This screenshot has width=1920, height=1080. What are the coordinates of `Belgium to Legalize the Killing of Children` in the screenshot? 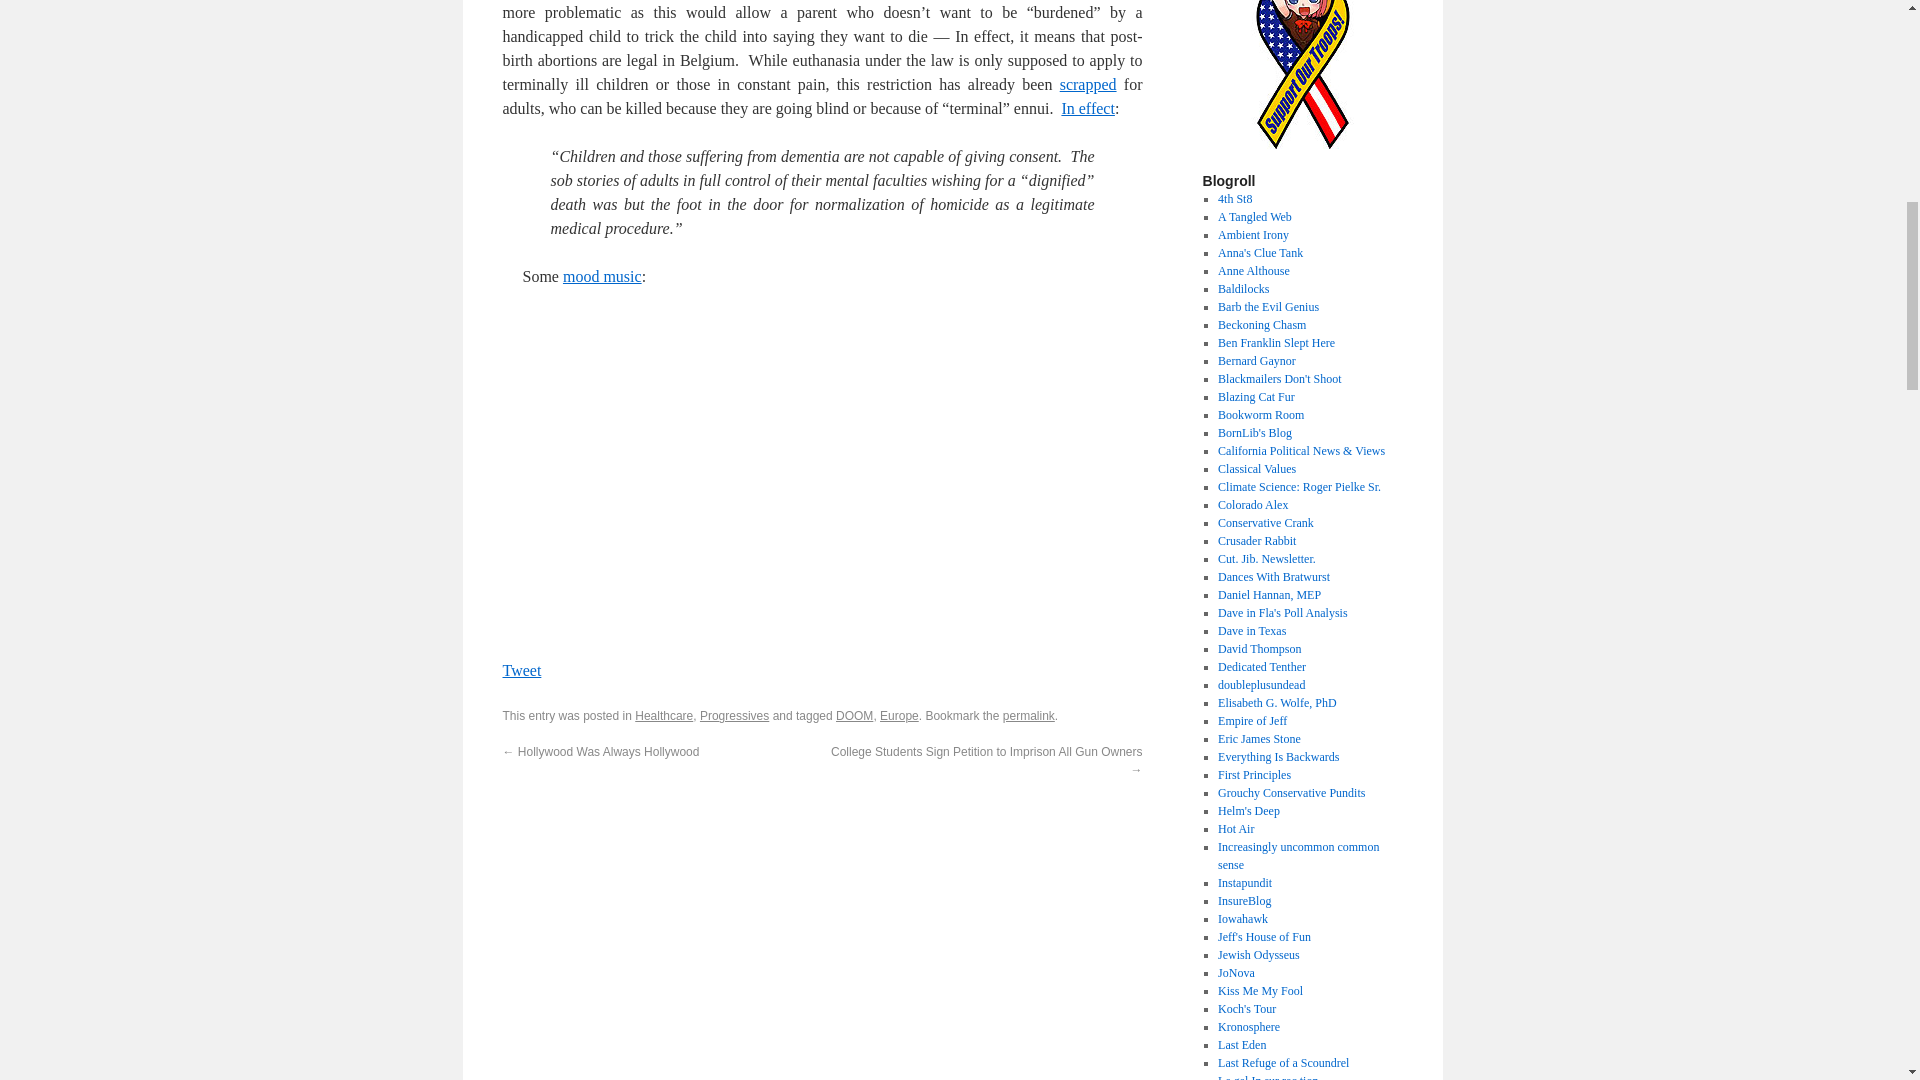 It's located at (1087, 108).